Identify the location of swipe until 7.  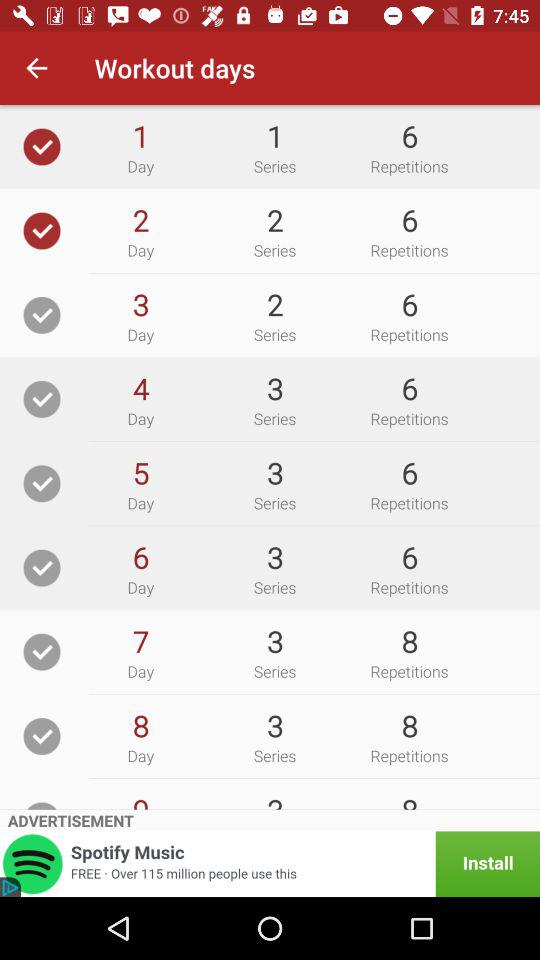
(140, 641).